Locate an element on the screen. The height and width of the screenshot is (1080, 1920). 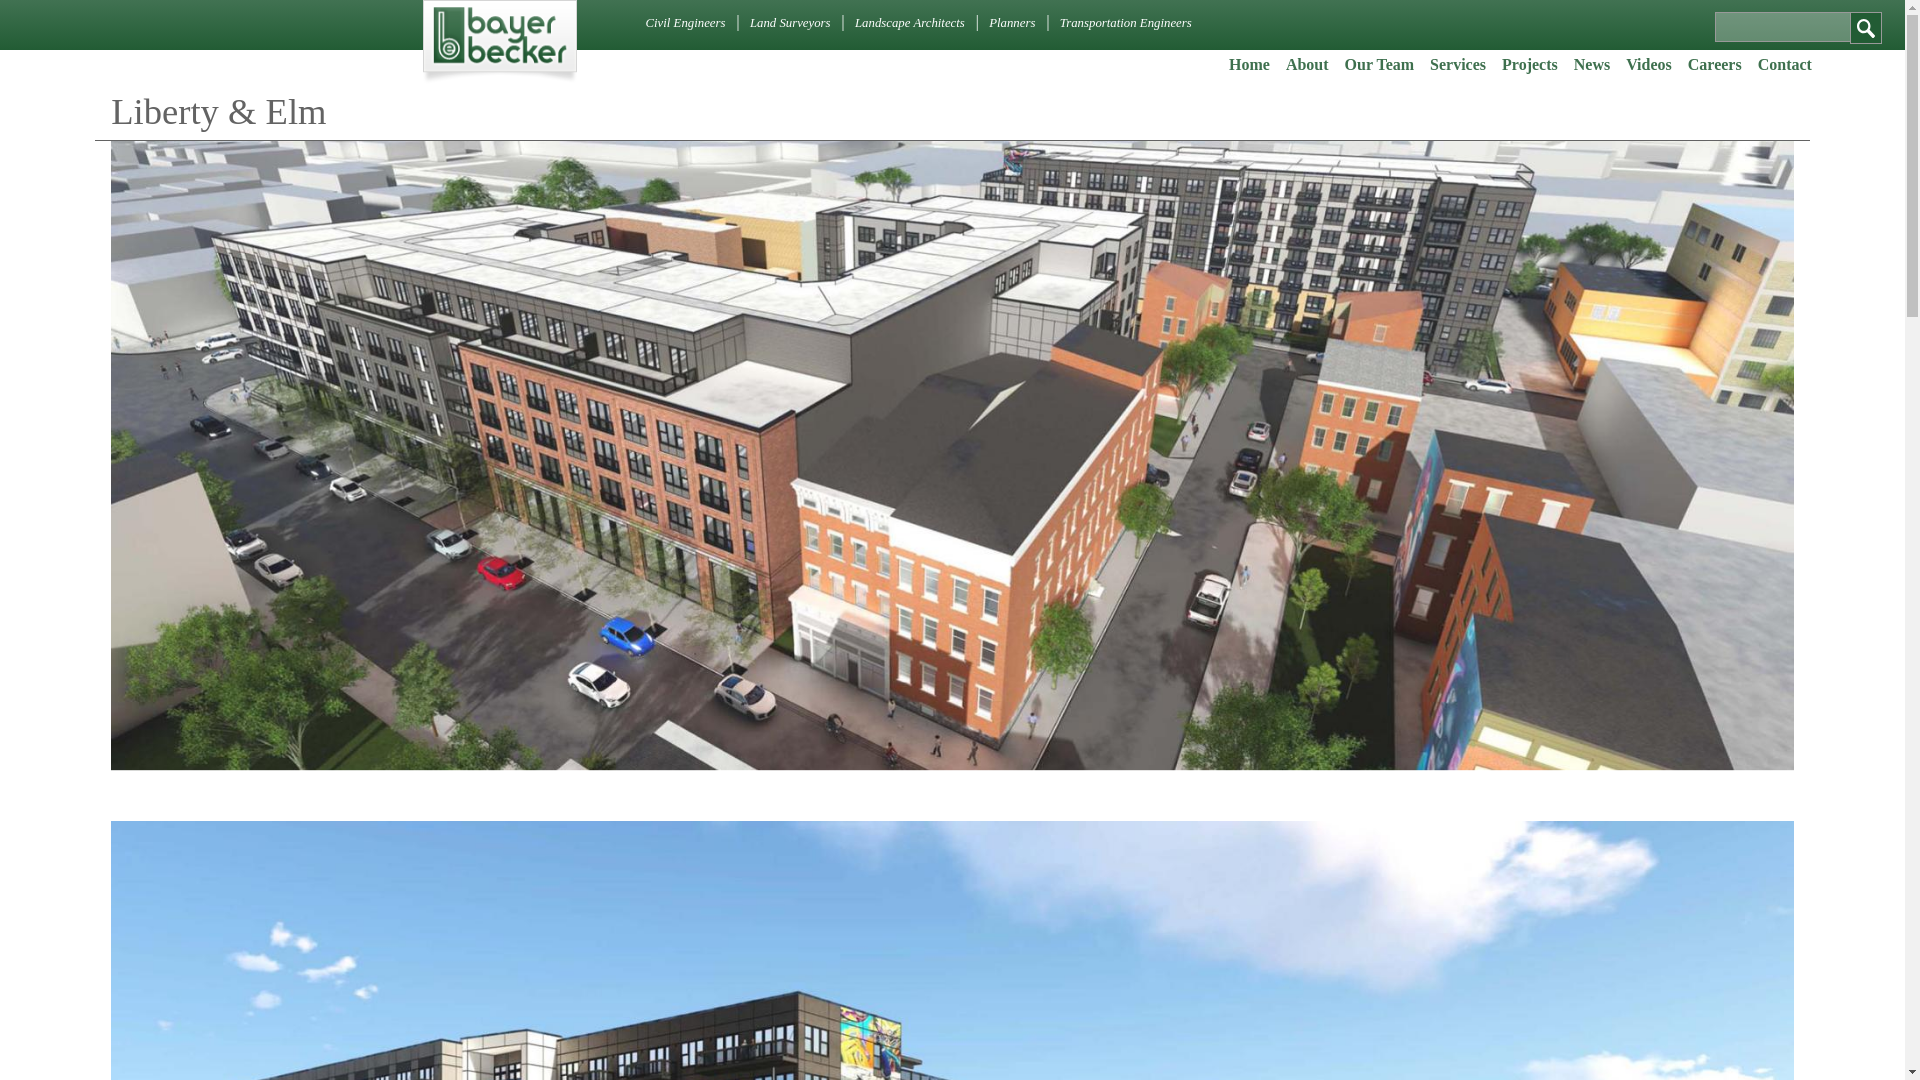
Careers is located at coordinates (1714, 64).